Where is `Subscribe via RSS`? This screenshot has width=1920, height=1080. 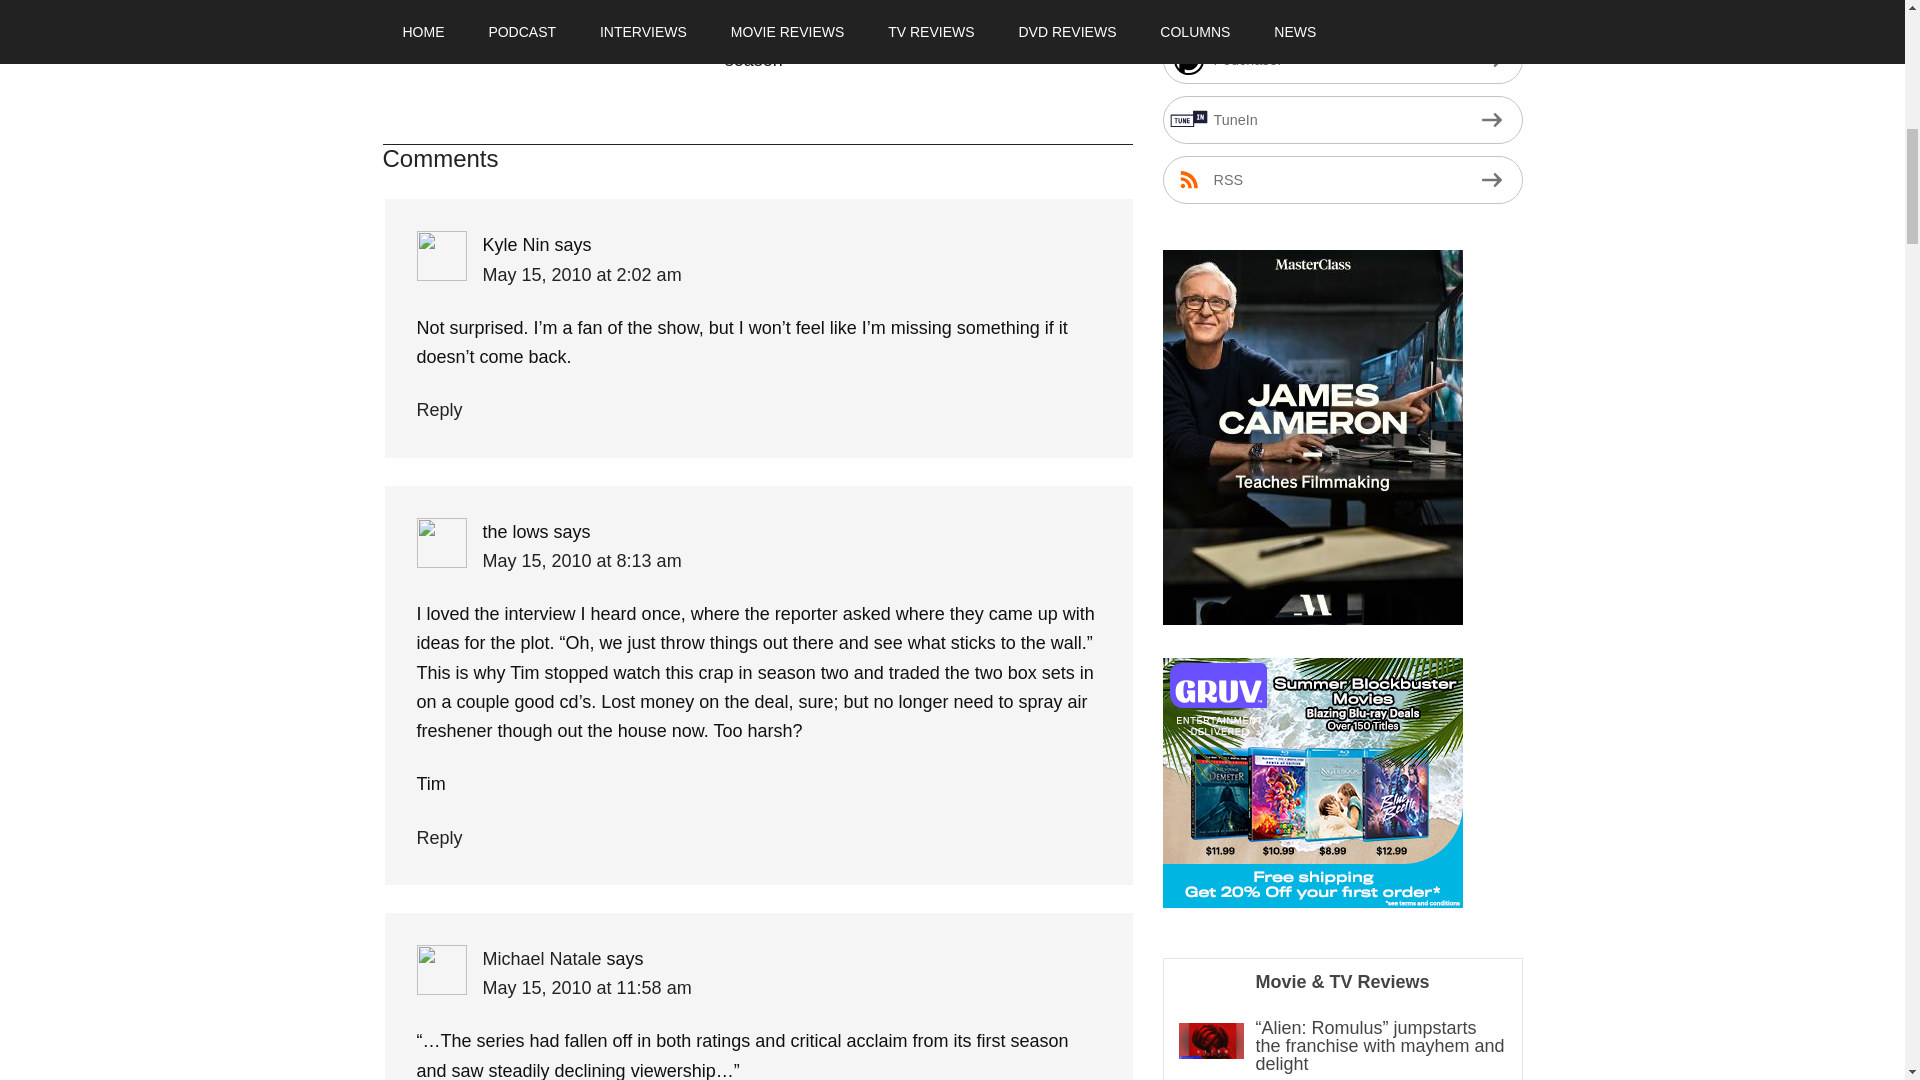 Subscribe via RSS is located at coordinates (1342, 180).